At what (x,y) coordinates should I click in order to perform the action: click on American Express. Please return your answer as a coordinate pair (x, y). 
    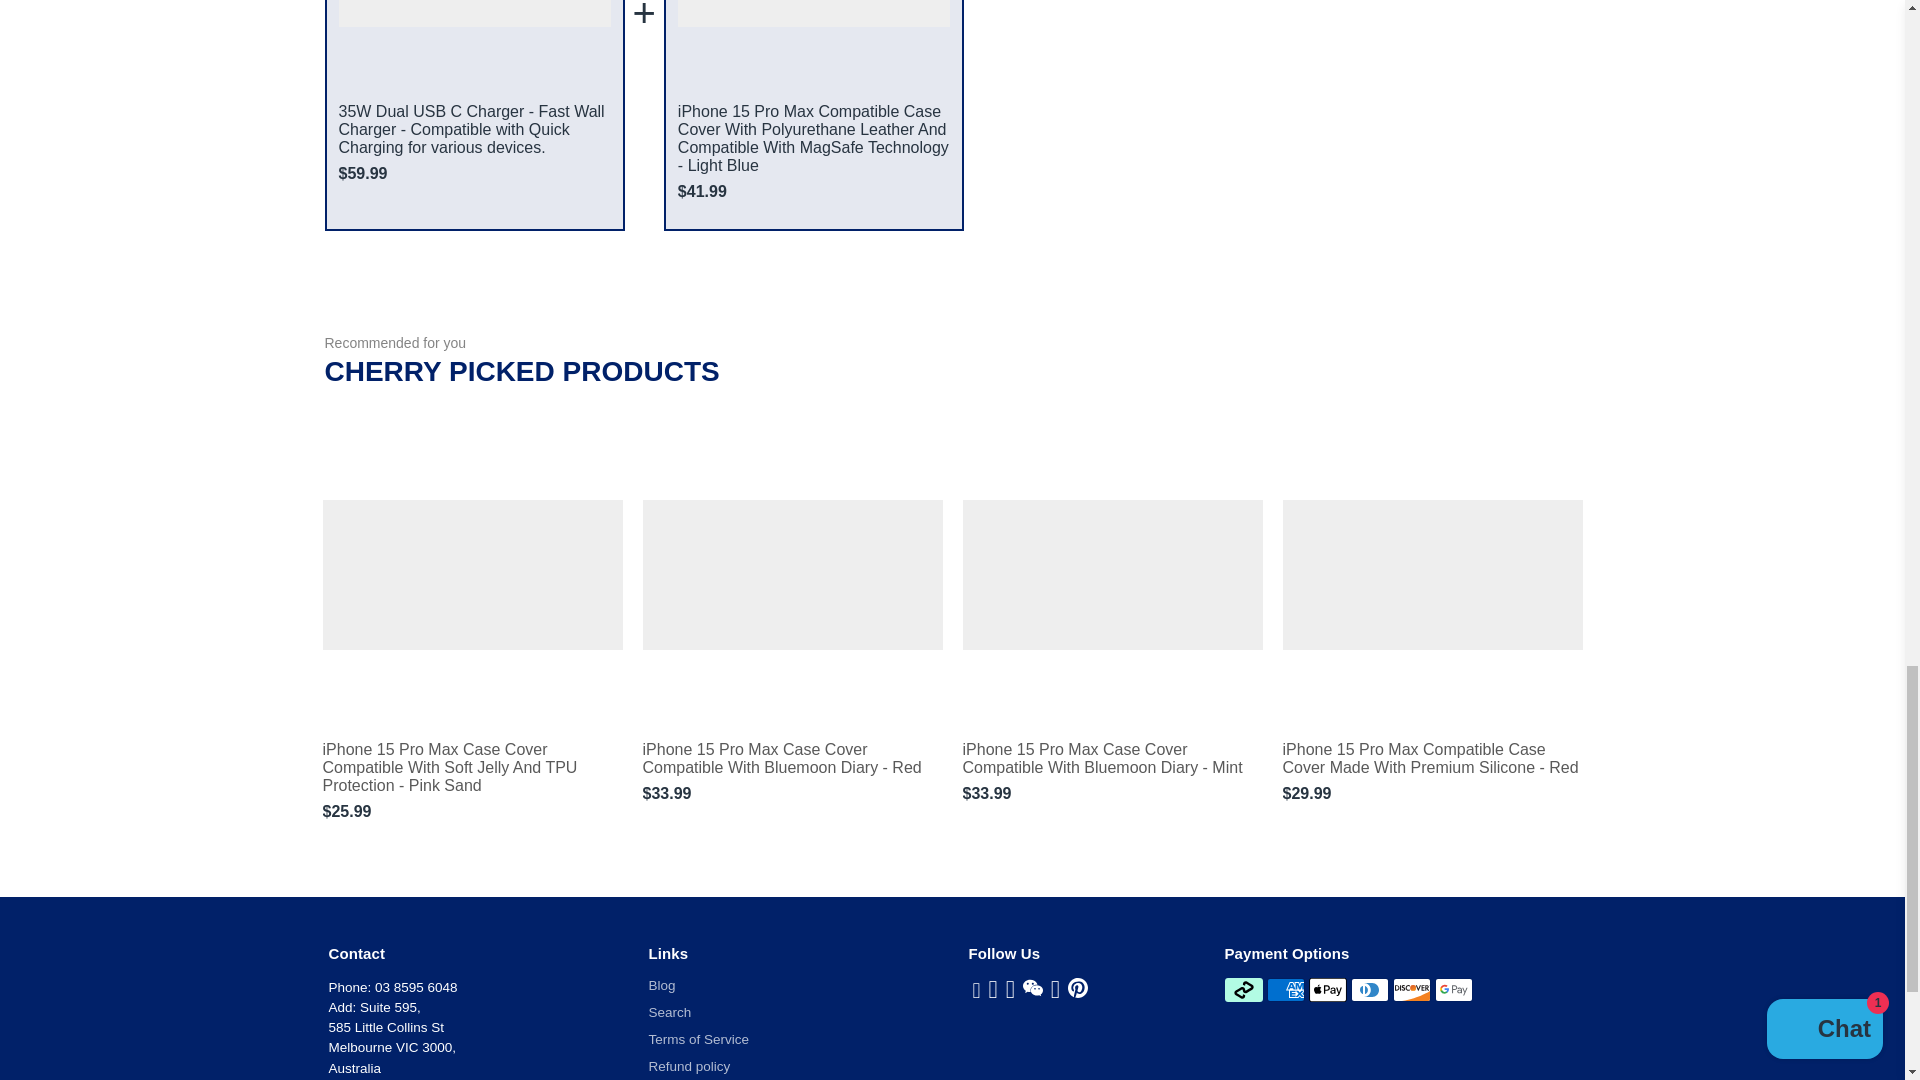
    Looking at the image, I should click on (1286, 990).